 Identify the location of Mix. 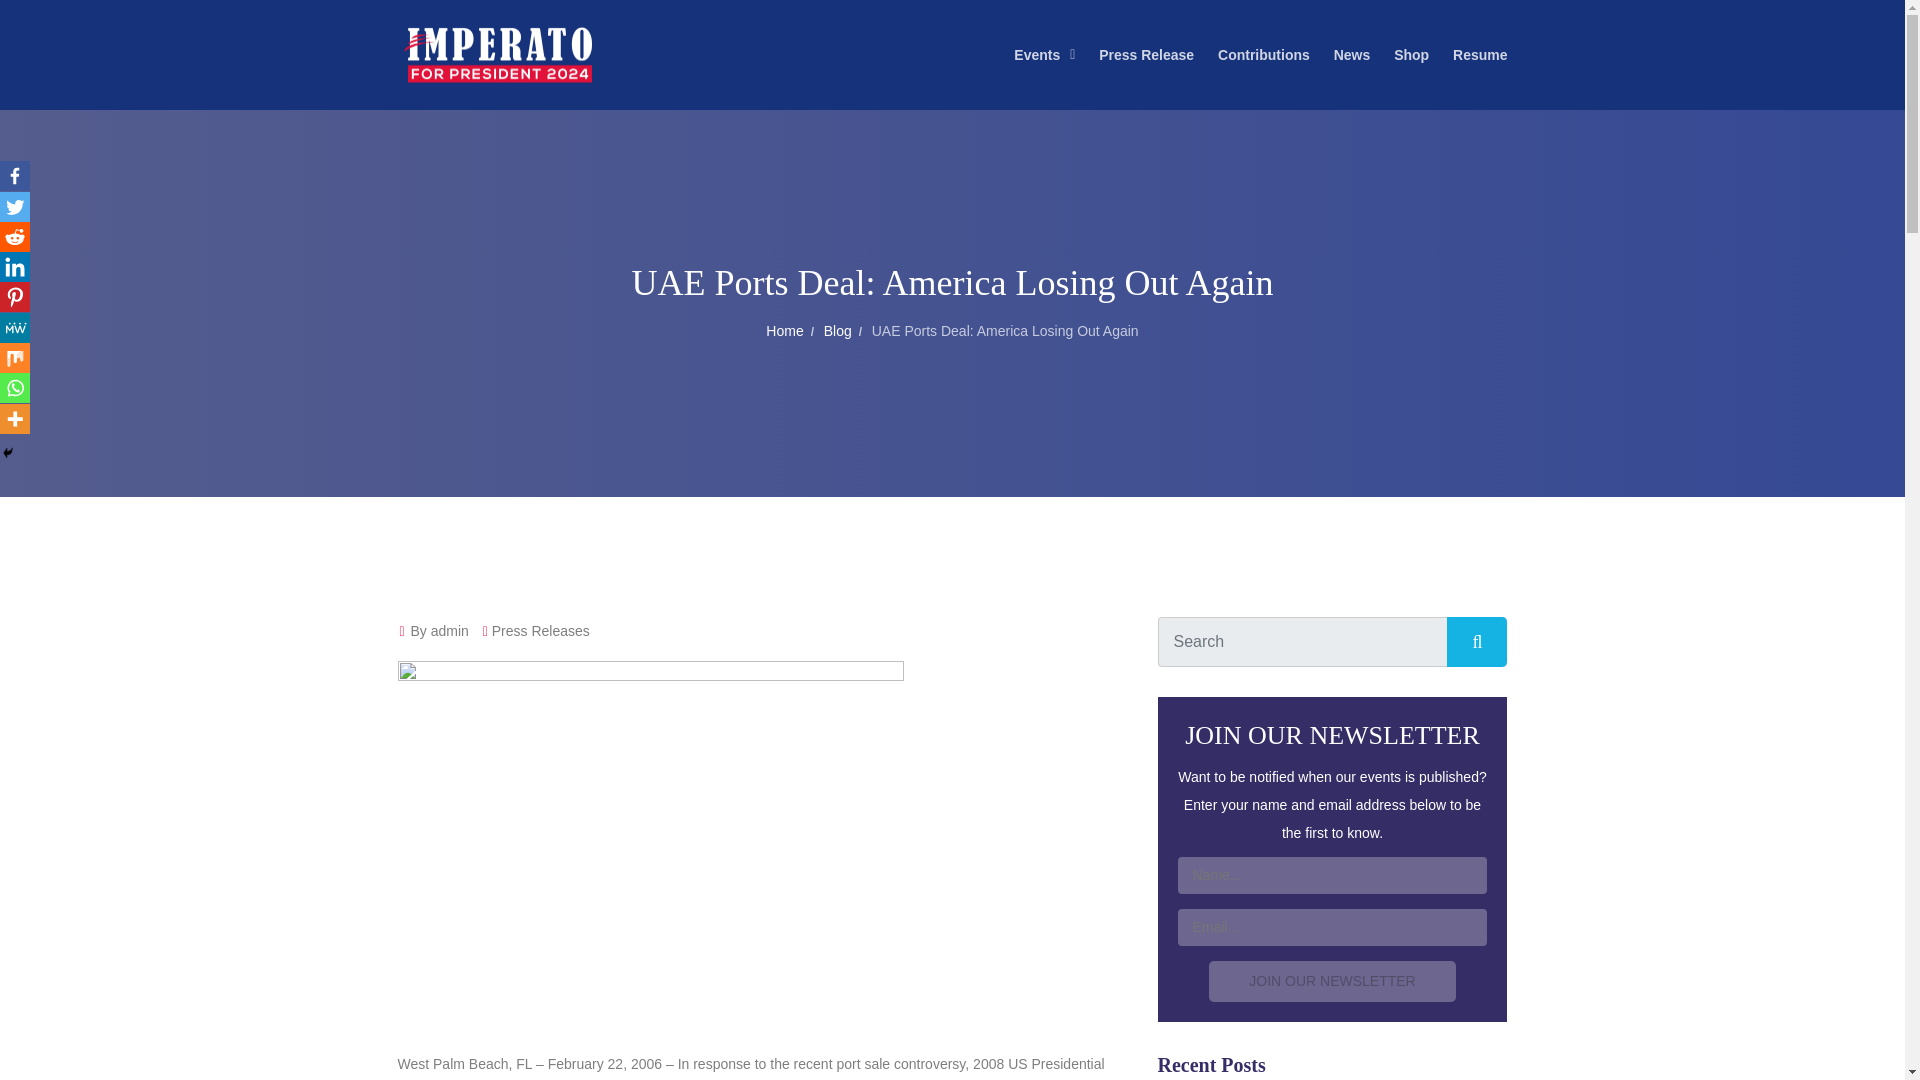
(15, 358).